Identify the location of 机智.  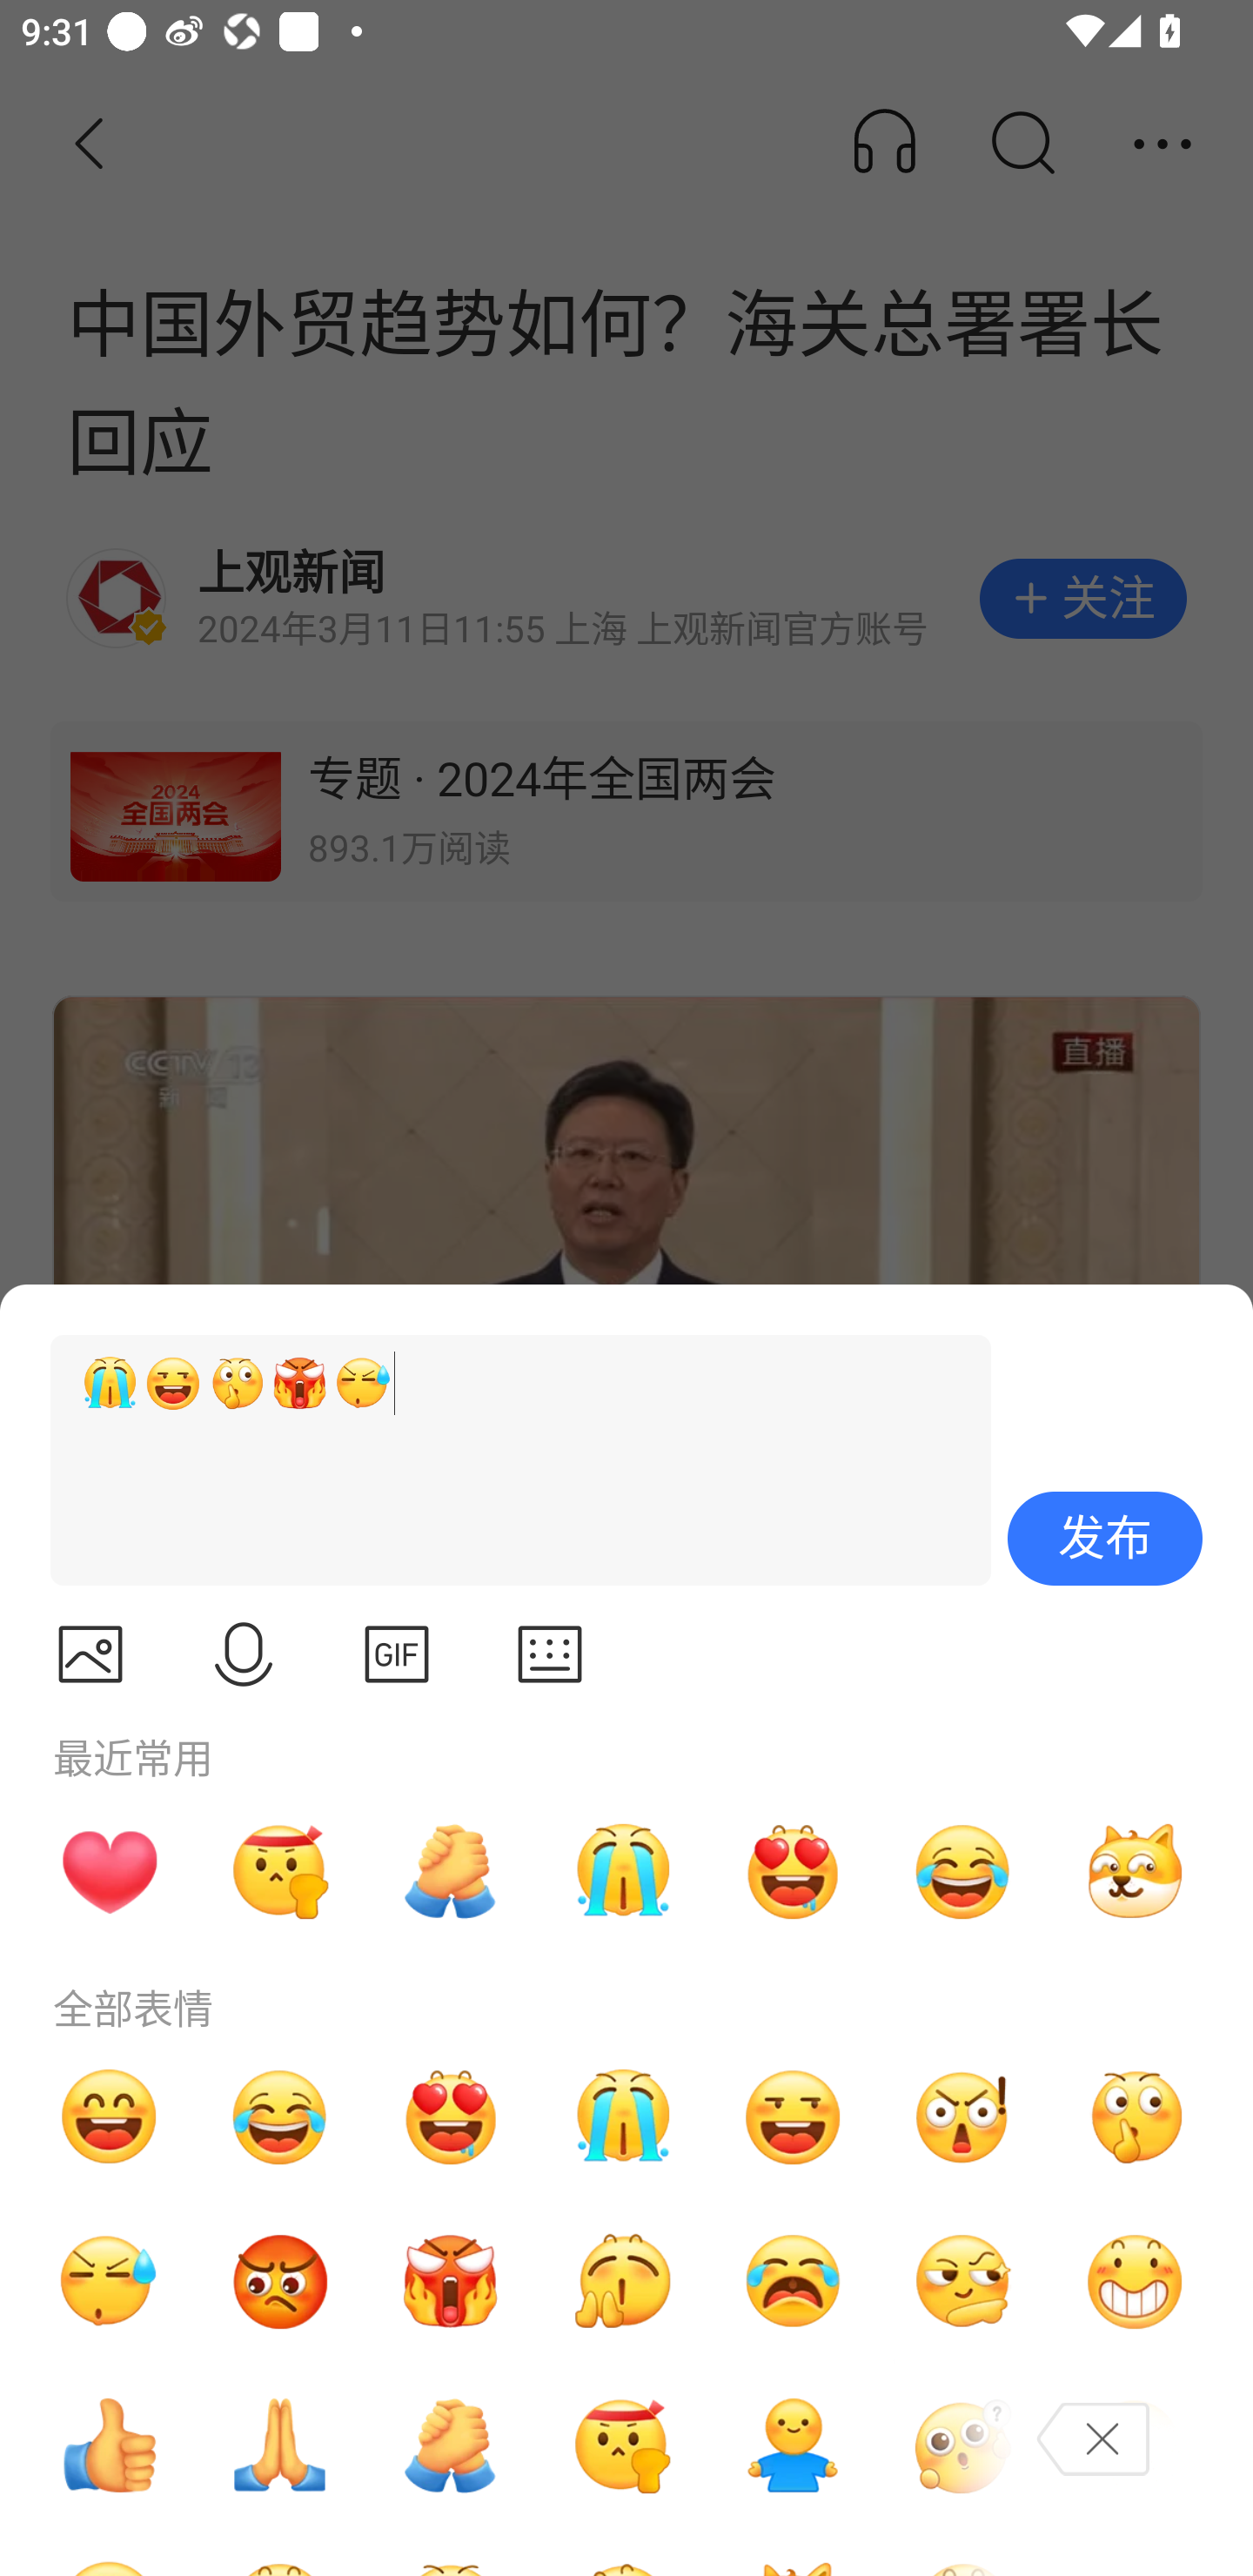
(963, 2282).